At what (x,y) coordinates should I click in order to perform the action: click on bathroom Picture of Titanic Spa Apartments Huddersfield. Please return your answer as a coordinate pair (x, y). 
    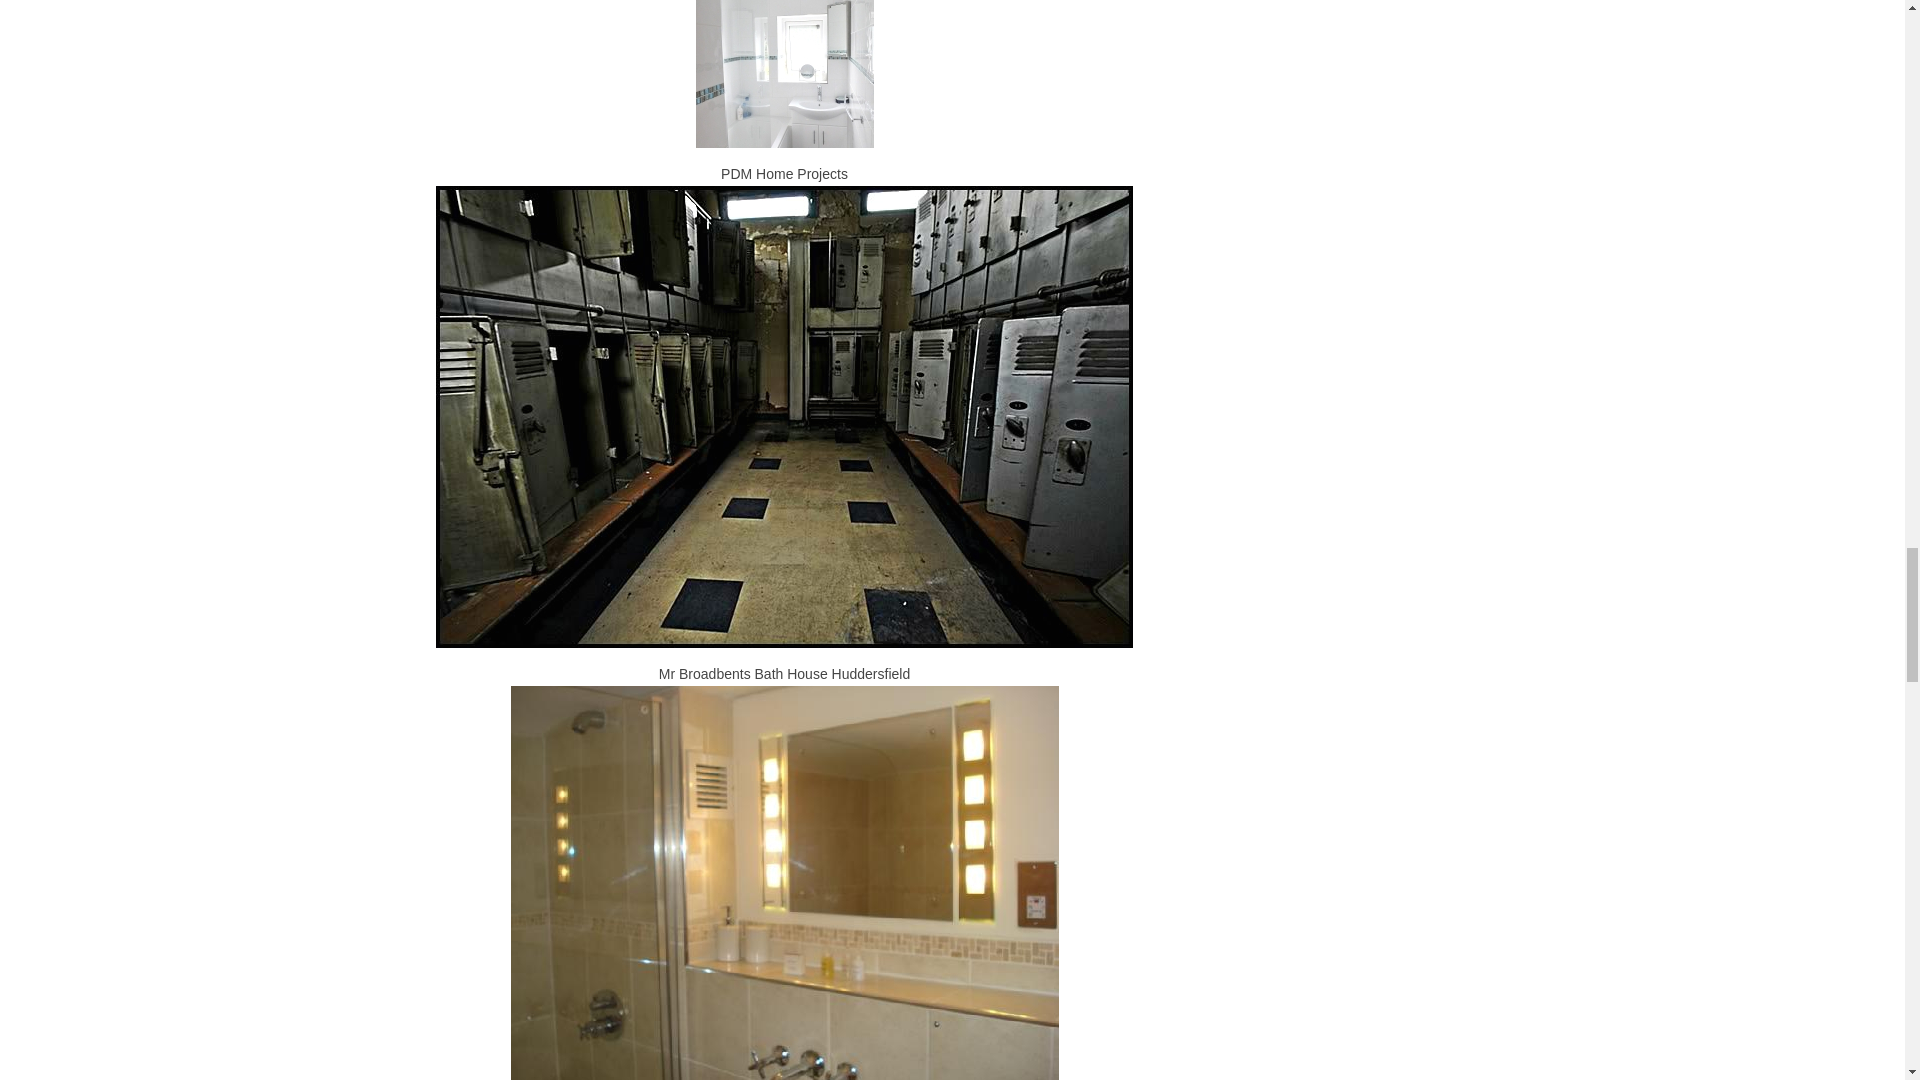
    Looking at the image, I should click on (784, 882).